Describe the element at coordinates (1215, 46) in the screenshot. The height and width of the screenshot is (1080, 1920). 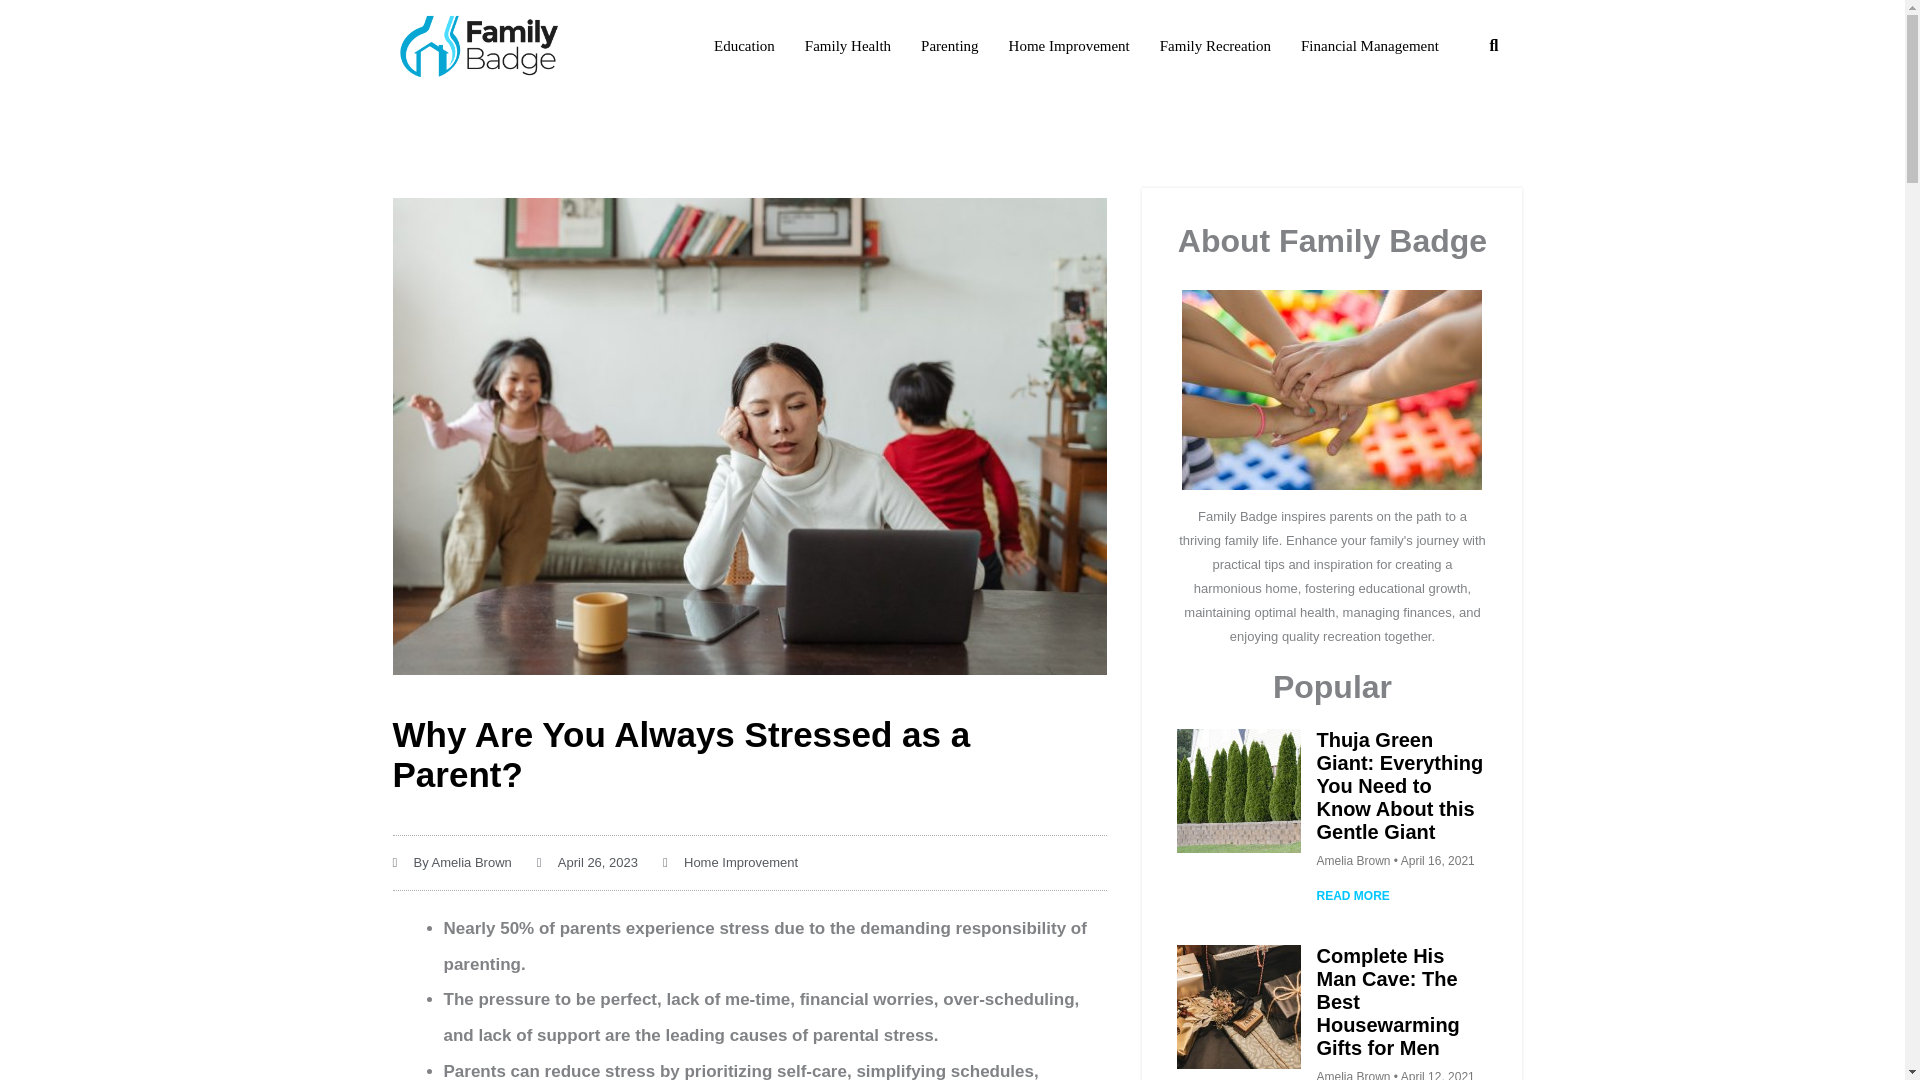
I see `Family Recreation` at that location.